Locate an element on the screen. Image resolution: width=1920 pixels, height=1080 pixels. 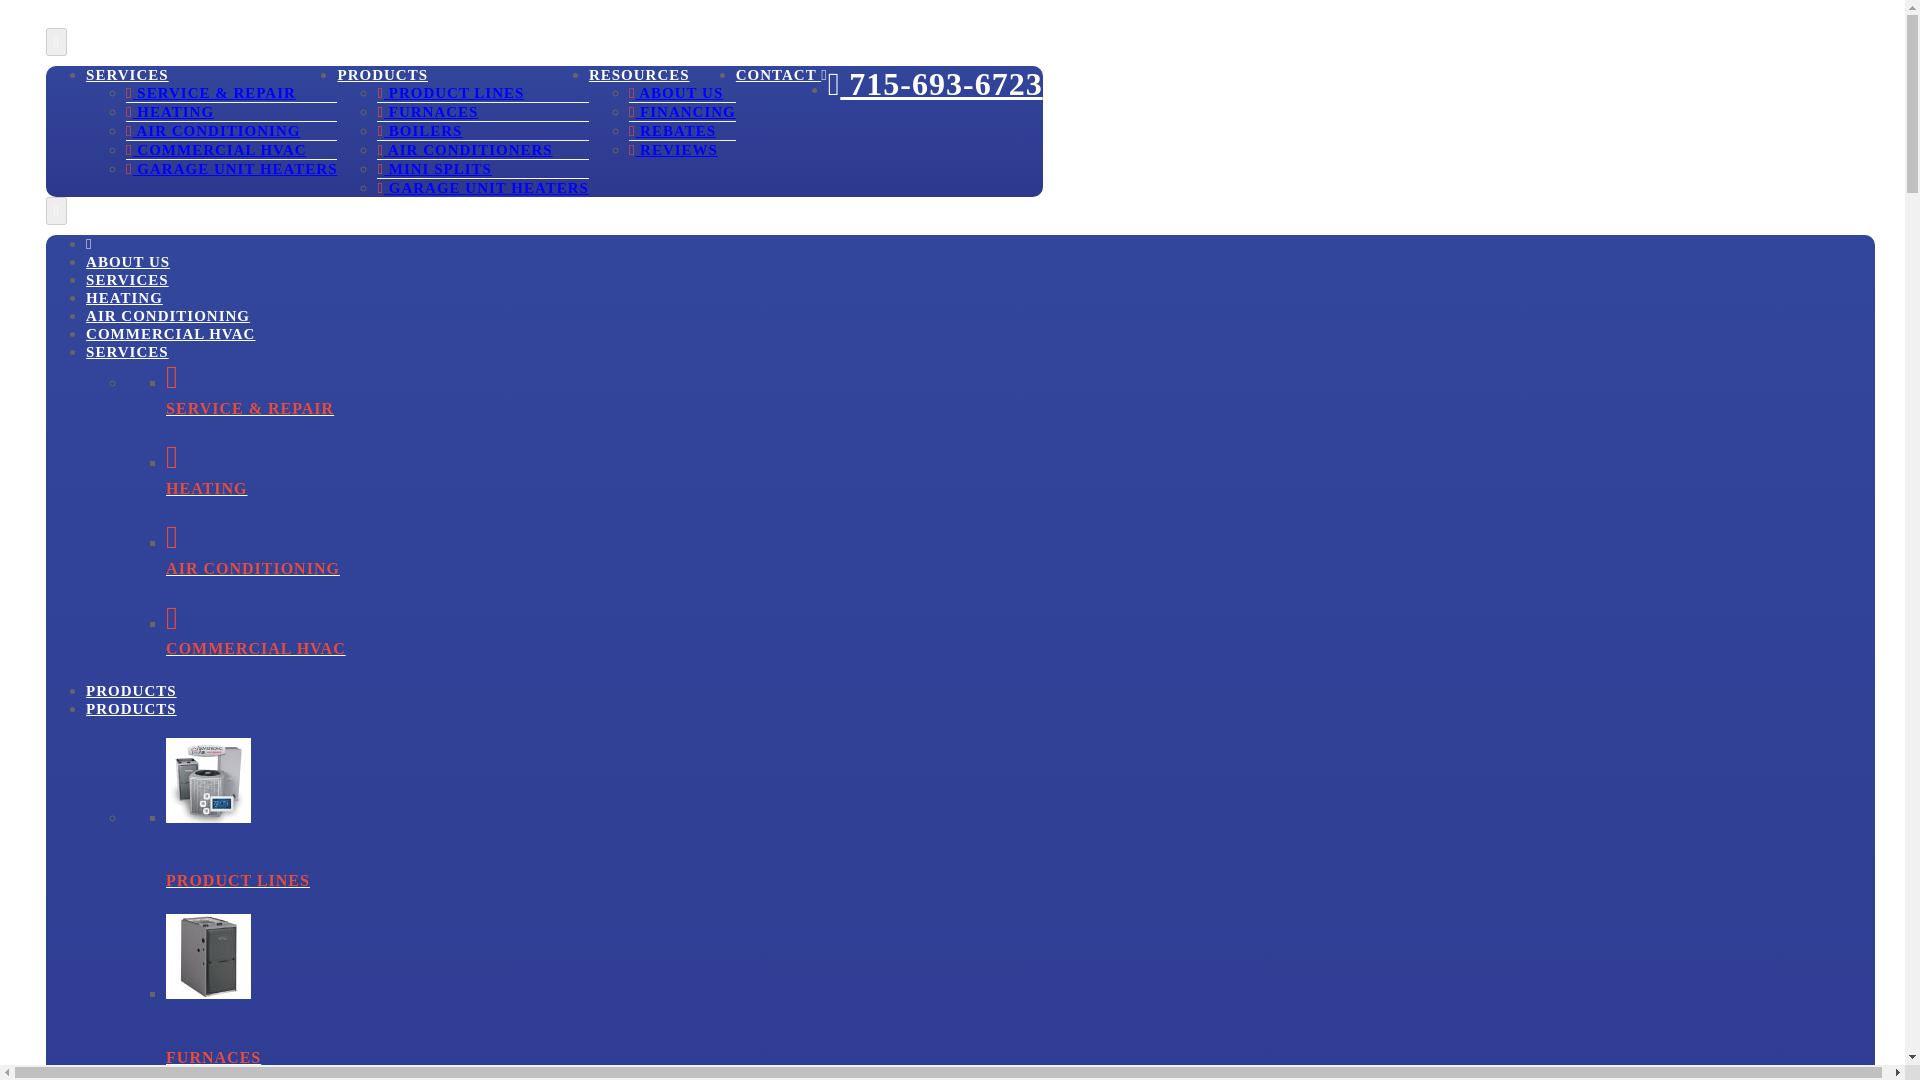
HEATING is located at coordinates (124, 298).